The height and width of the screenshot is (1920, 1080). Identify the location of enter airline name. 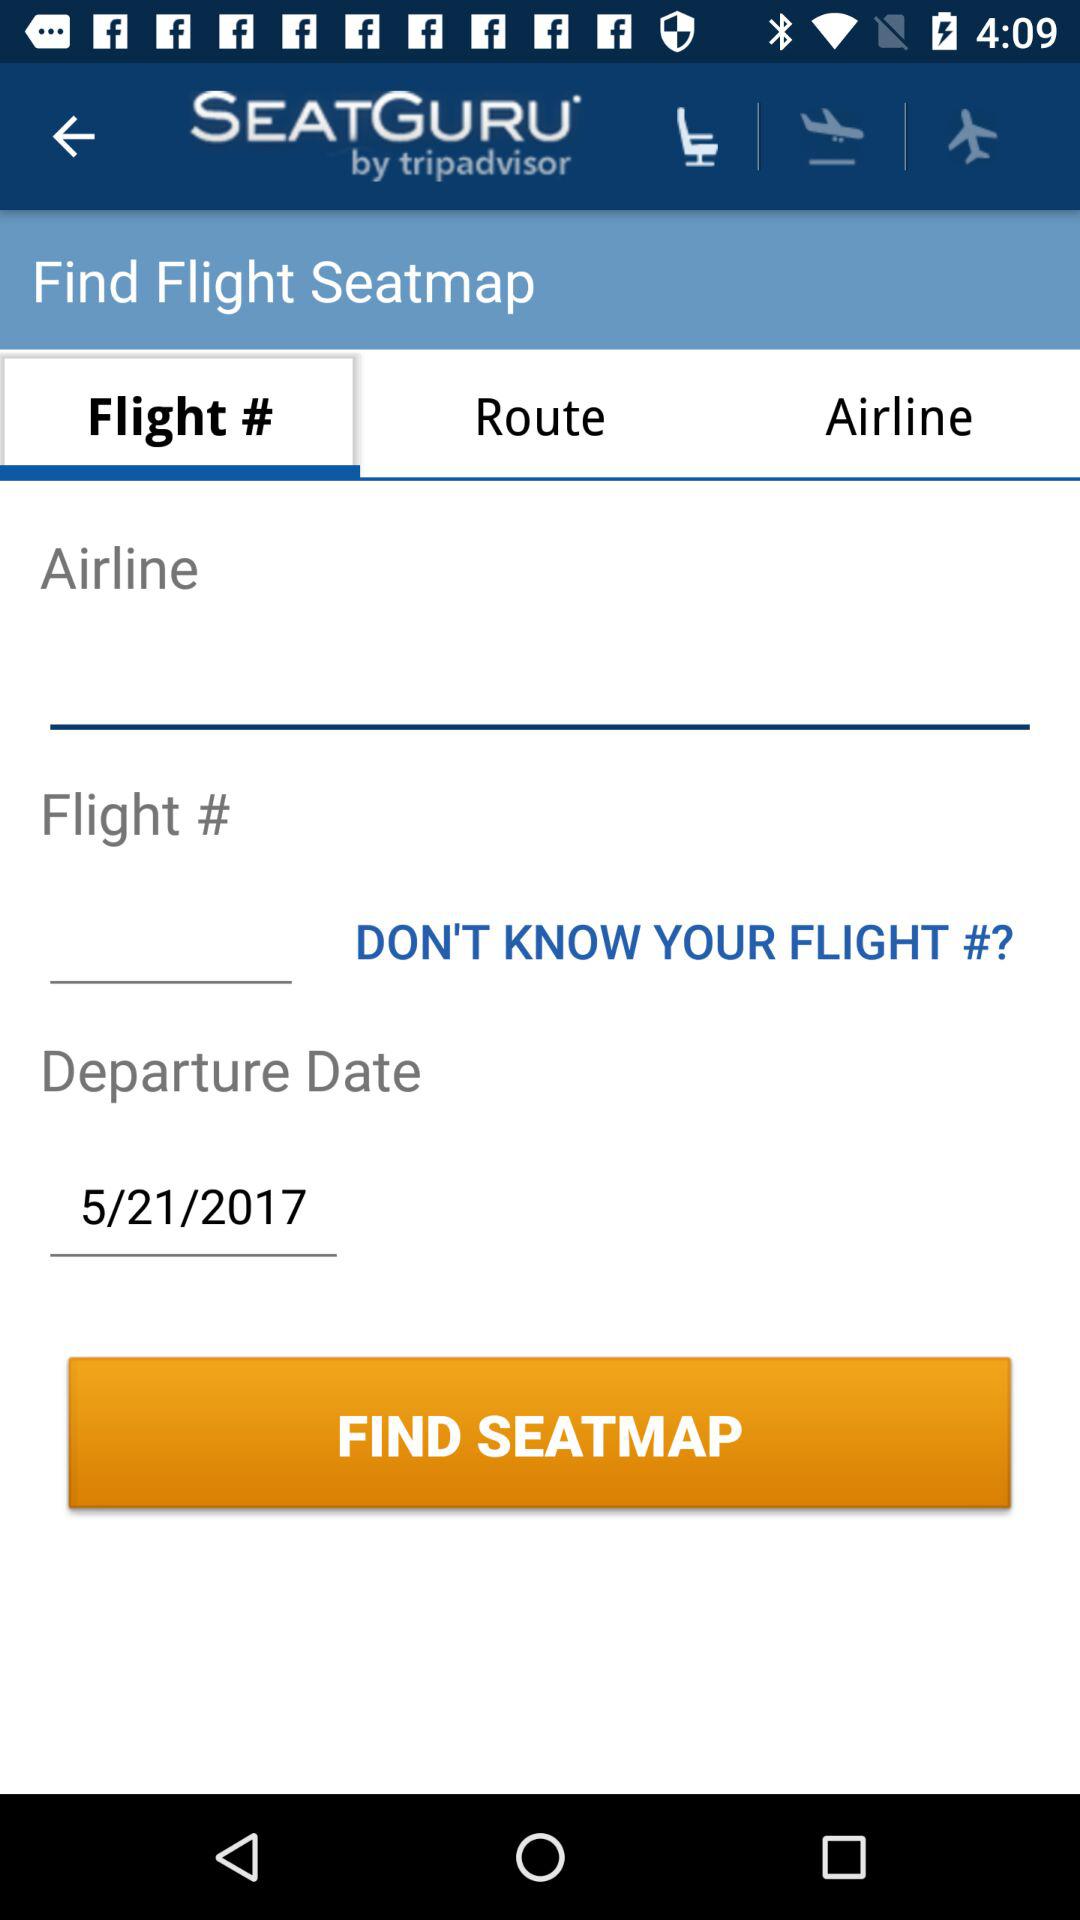
(540, 688).